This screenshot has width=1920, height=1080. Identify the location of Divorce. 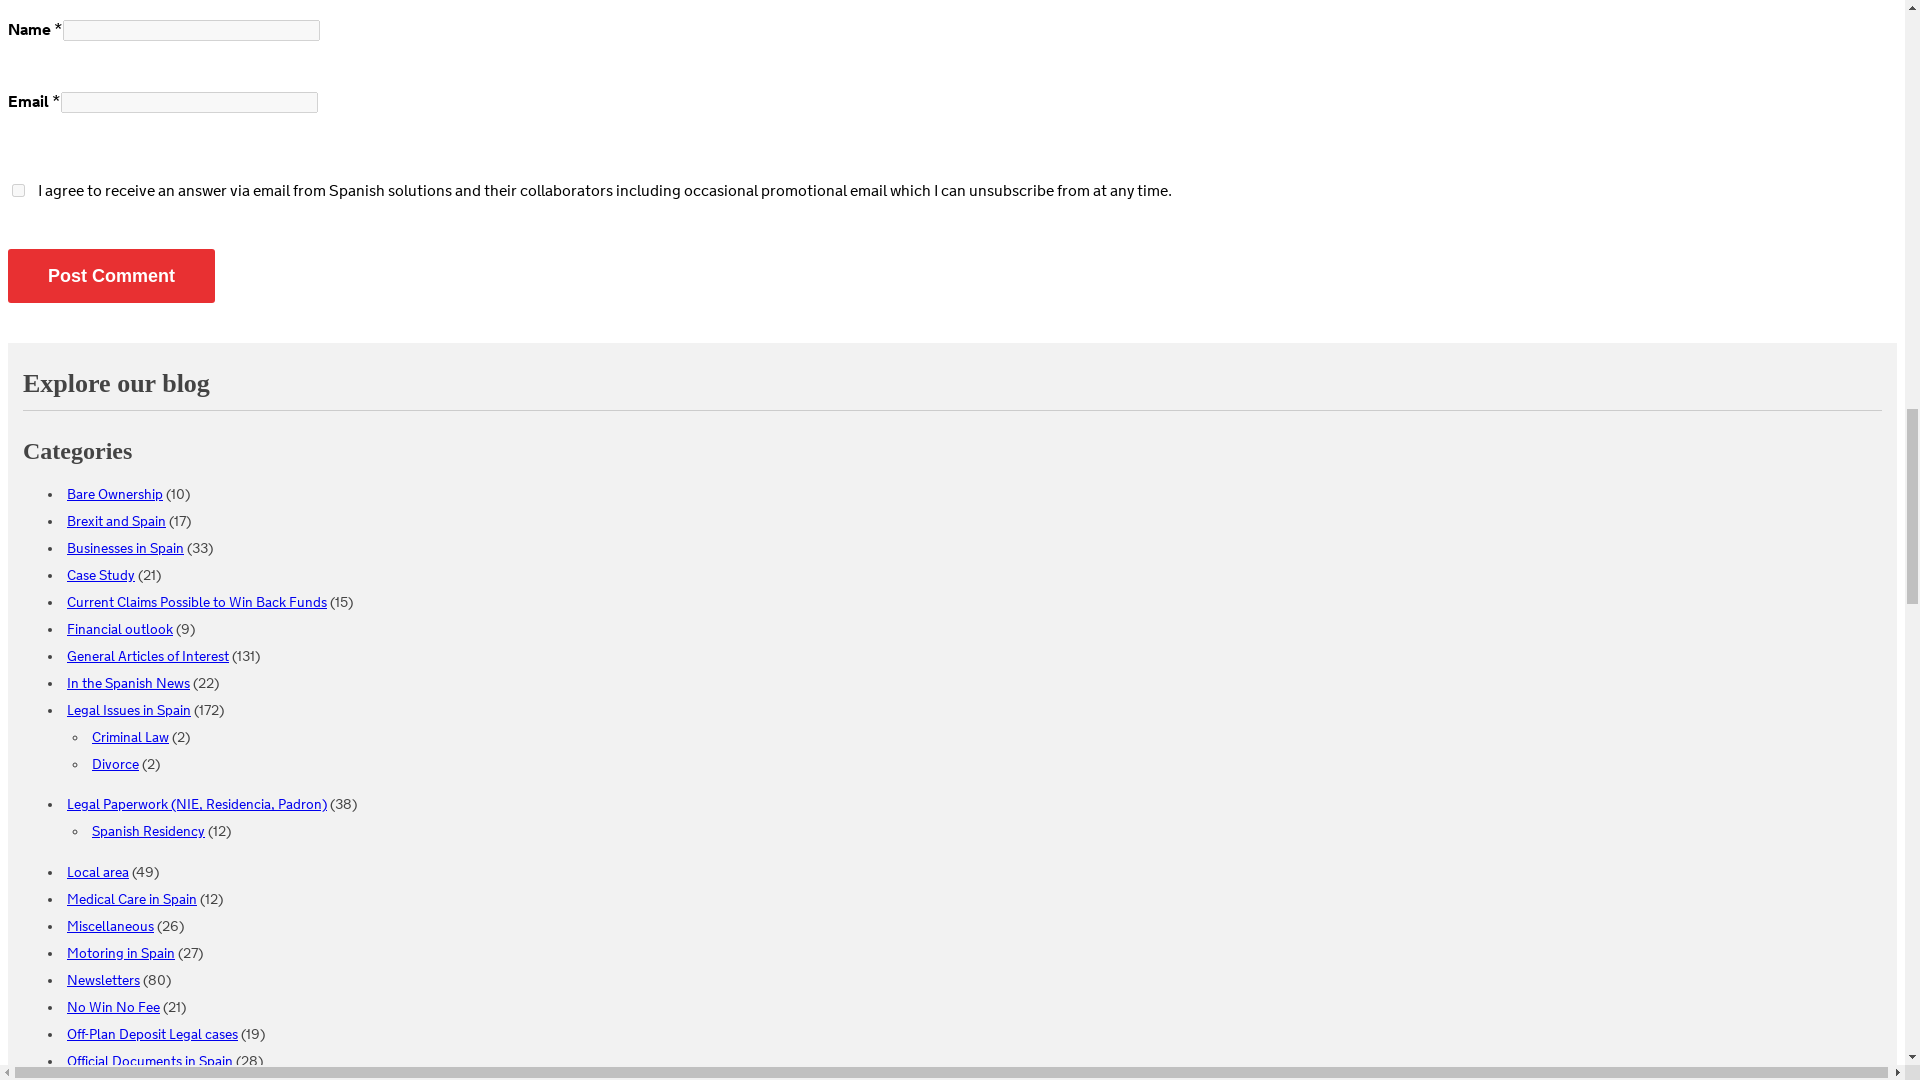
(115, 766).